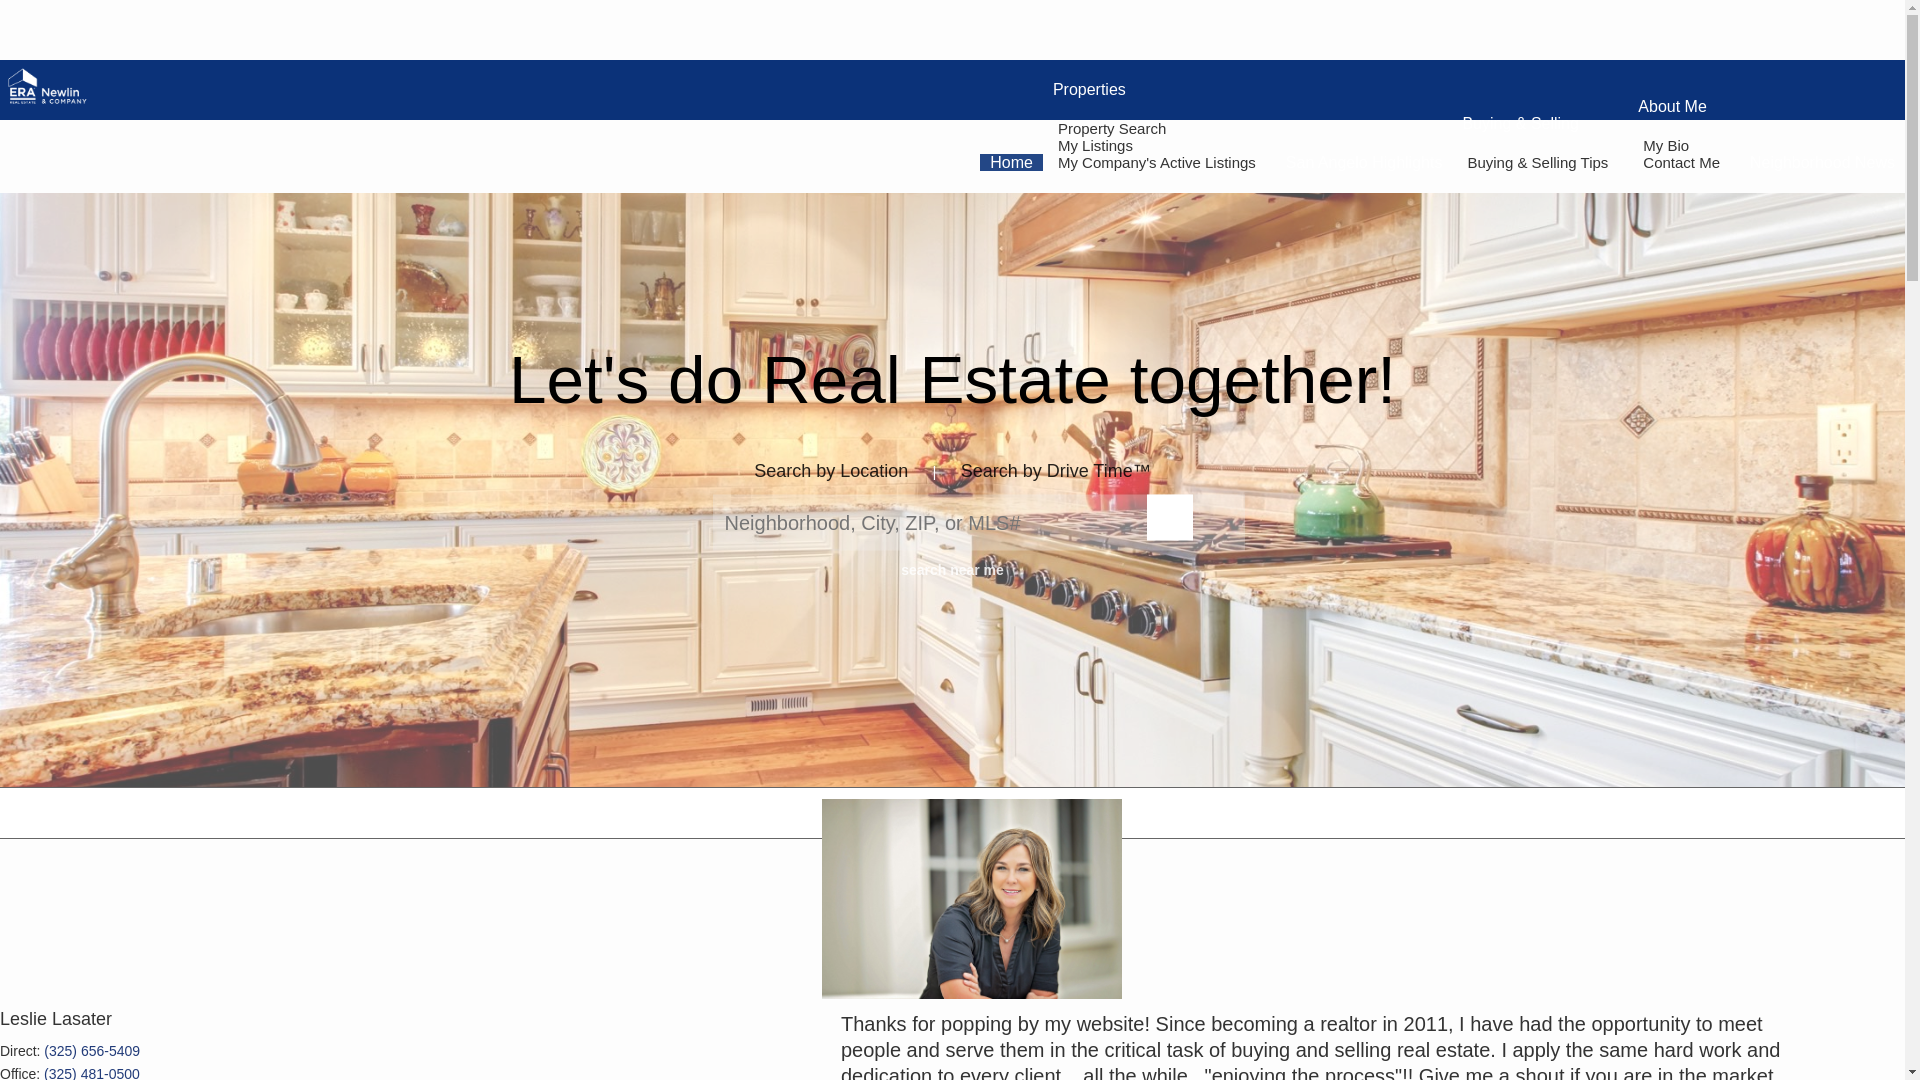 Image resolution: width=1920 pixels, height=1080 pixels. What do you see at coordinates (1159, 162) in the screenshot?
I see `My Company's Active Listings` at bounding box center [1159, 162].